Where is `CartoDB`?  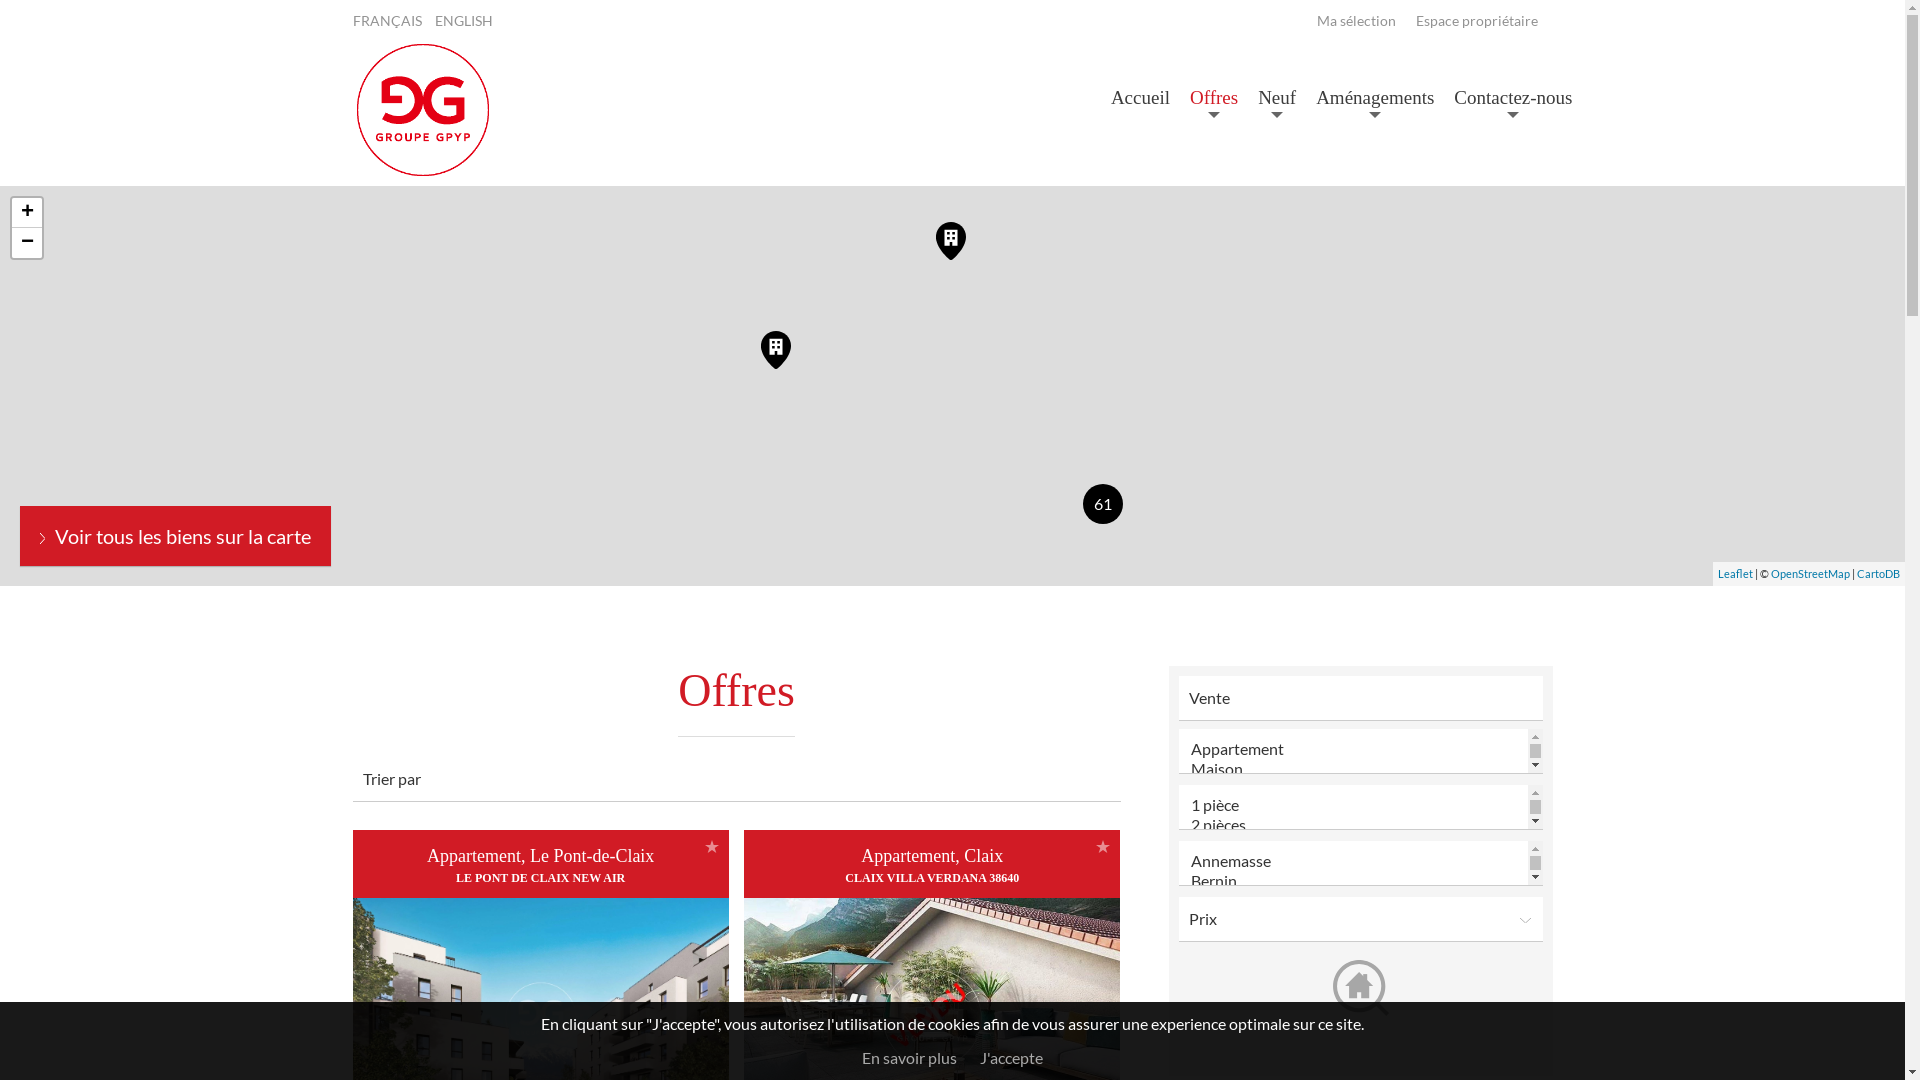 CartoDB is located at coordinates (1878, 574).